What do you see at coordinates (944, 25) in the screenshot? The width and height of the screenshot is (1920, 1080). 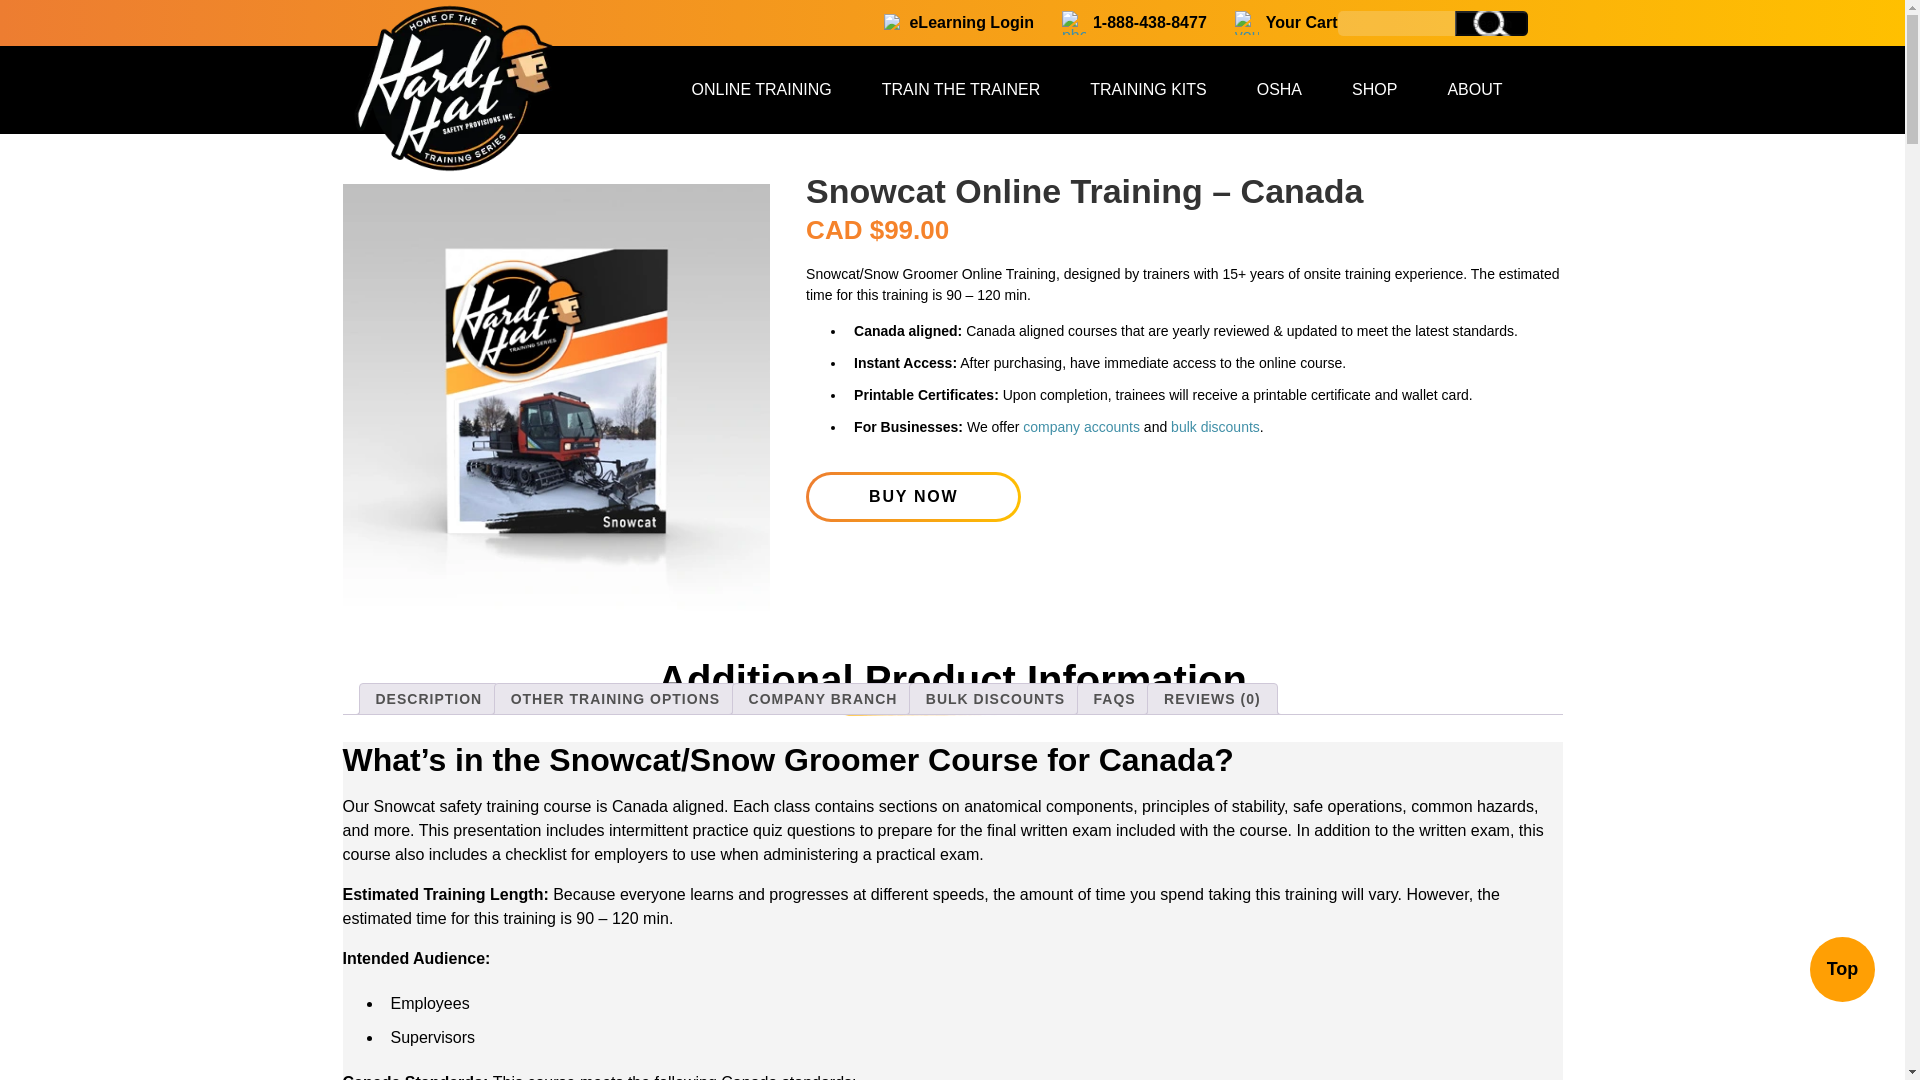 I see `eLearning Login` at bounding box center [944, 25].